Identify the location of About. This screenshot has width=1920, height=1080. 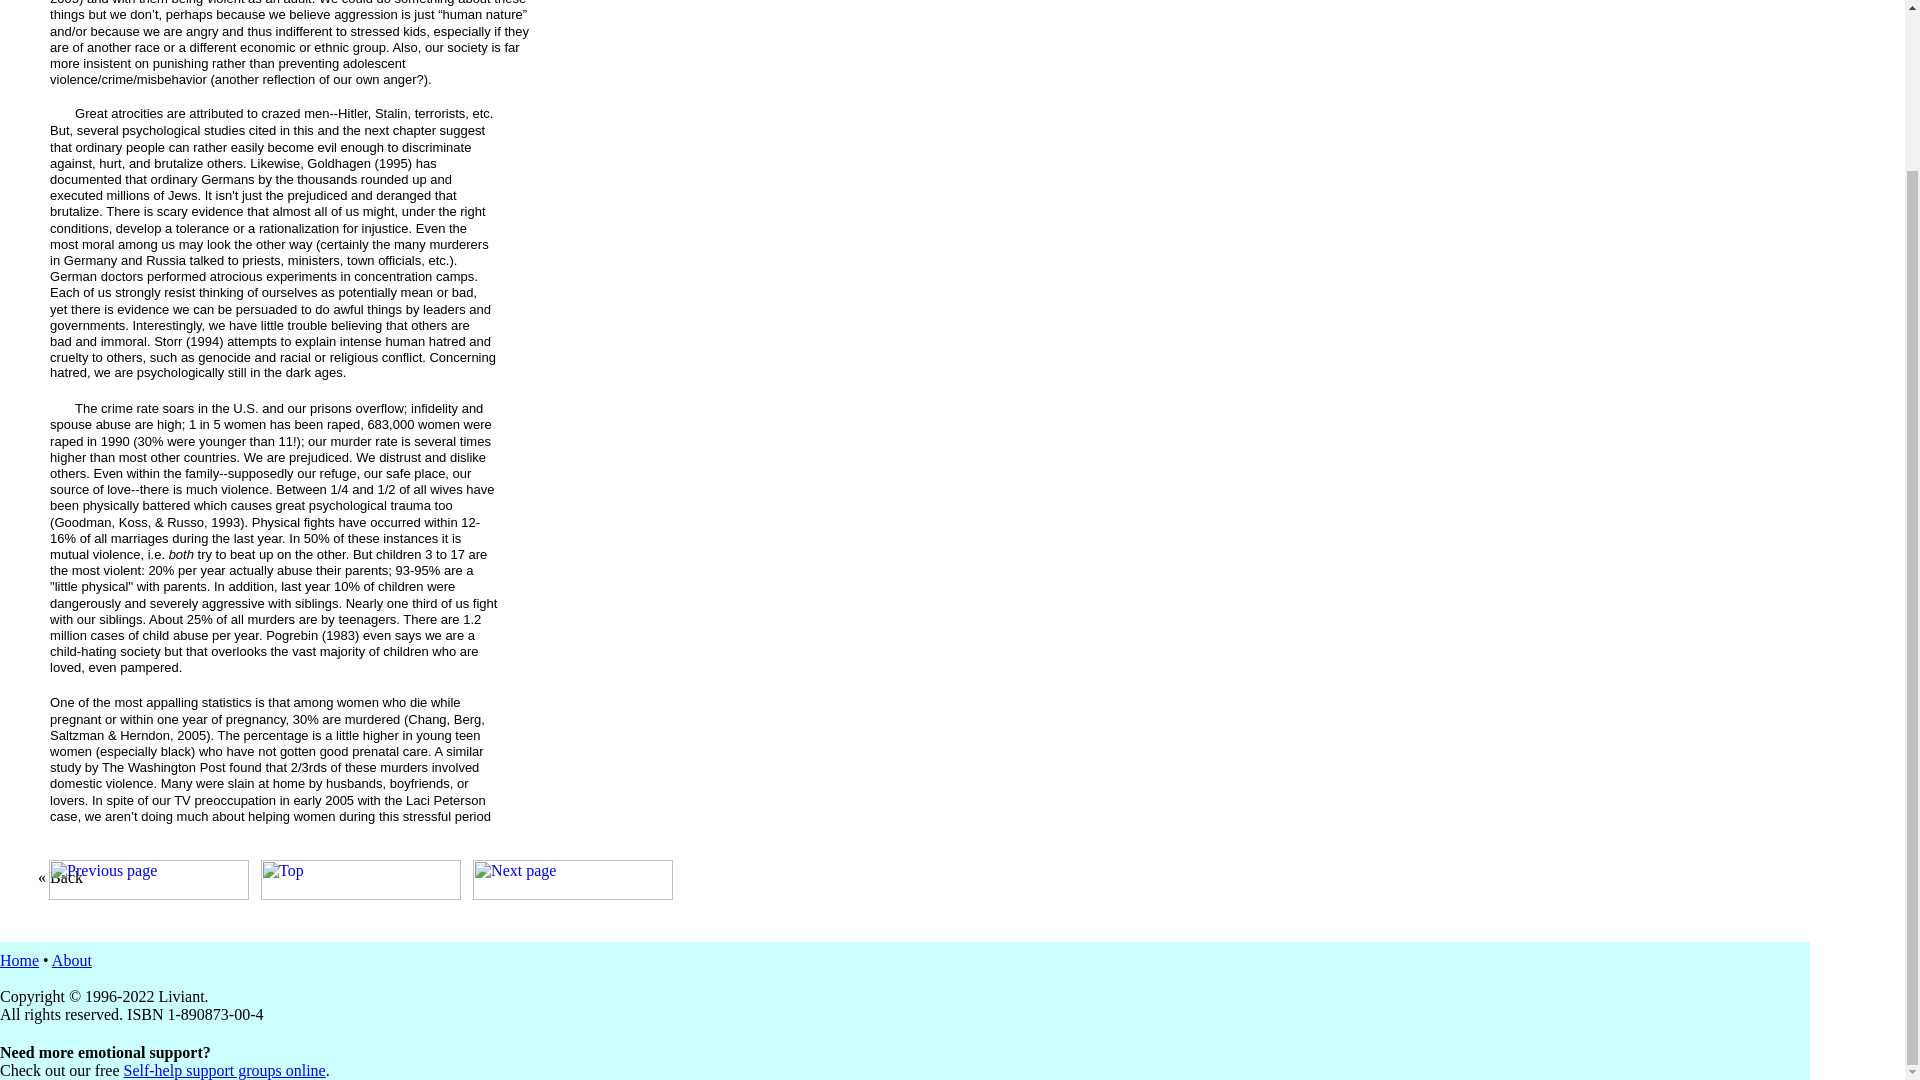
(72, 960).